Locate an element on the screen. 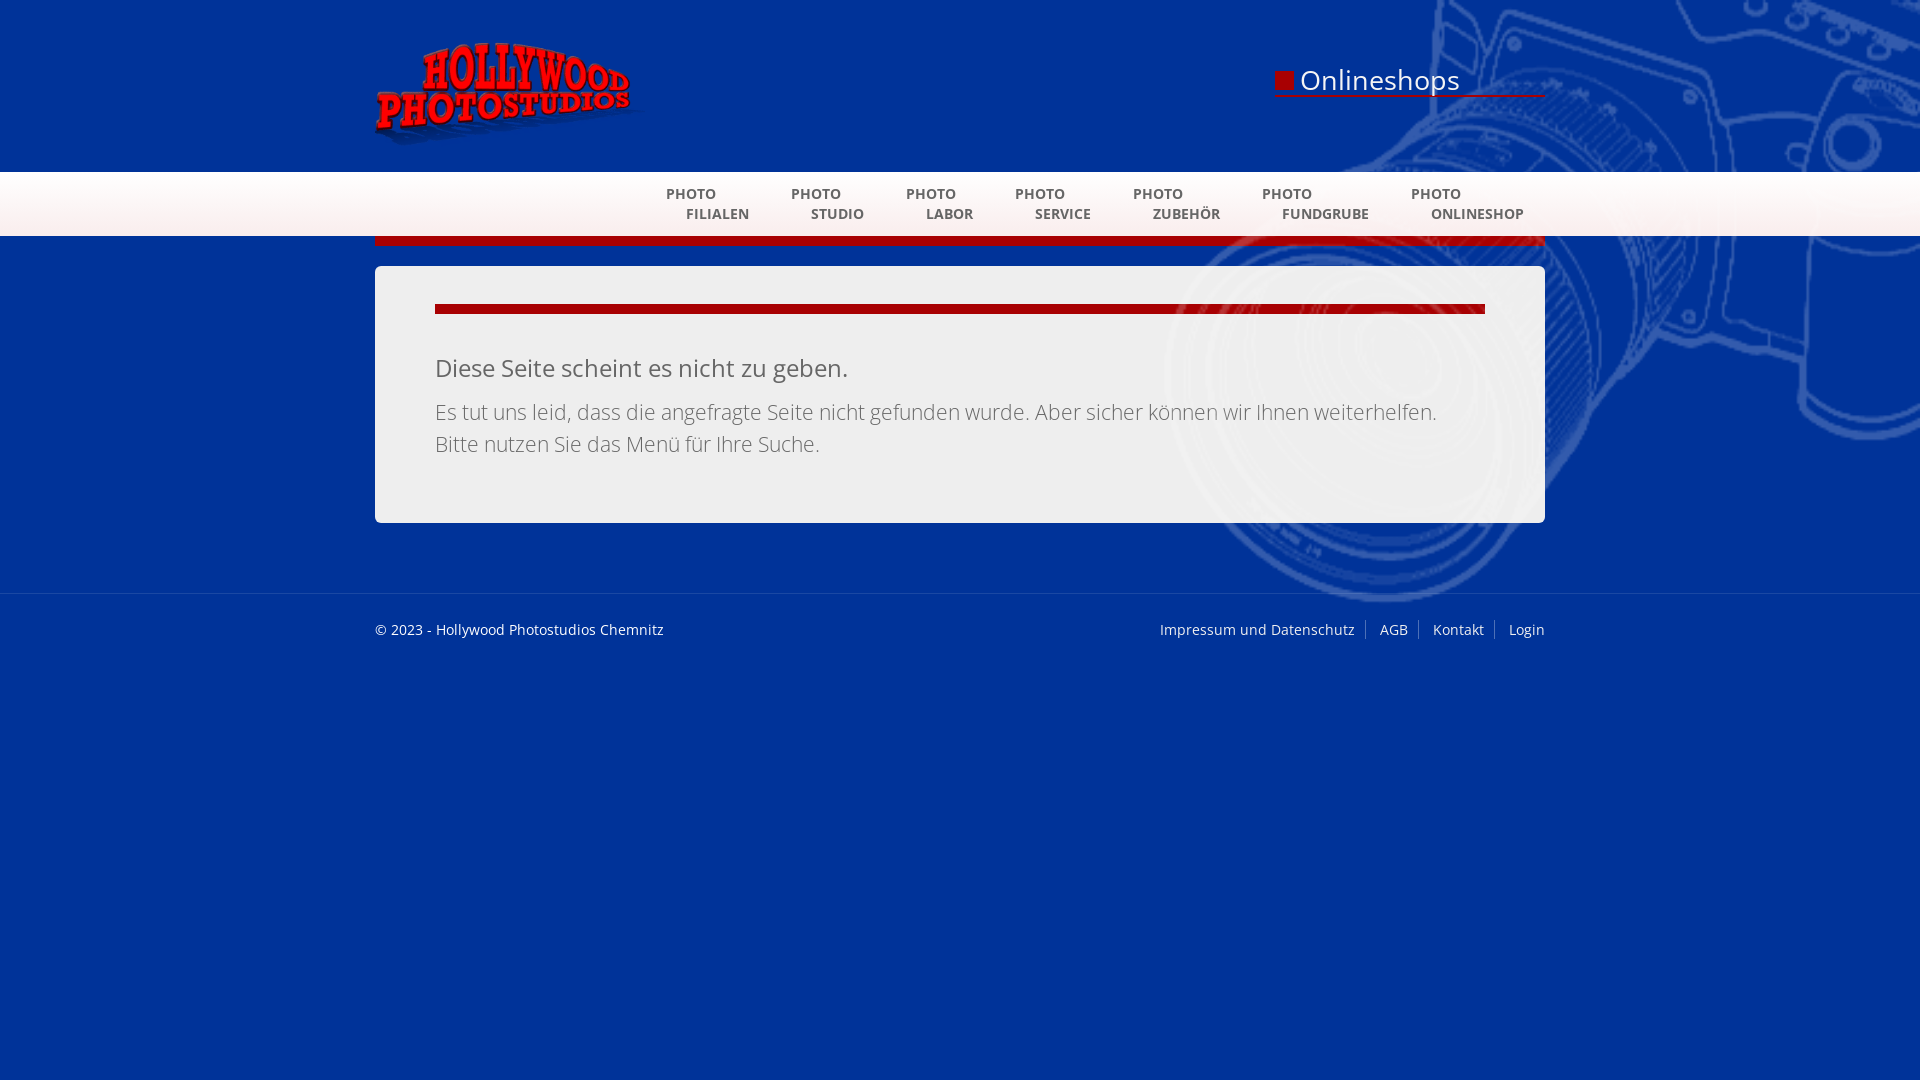 The image size is (1920, 1080). FUNDGRUBE is located at coordinates (1316, 205).